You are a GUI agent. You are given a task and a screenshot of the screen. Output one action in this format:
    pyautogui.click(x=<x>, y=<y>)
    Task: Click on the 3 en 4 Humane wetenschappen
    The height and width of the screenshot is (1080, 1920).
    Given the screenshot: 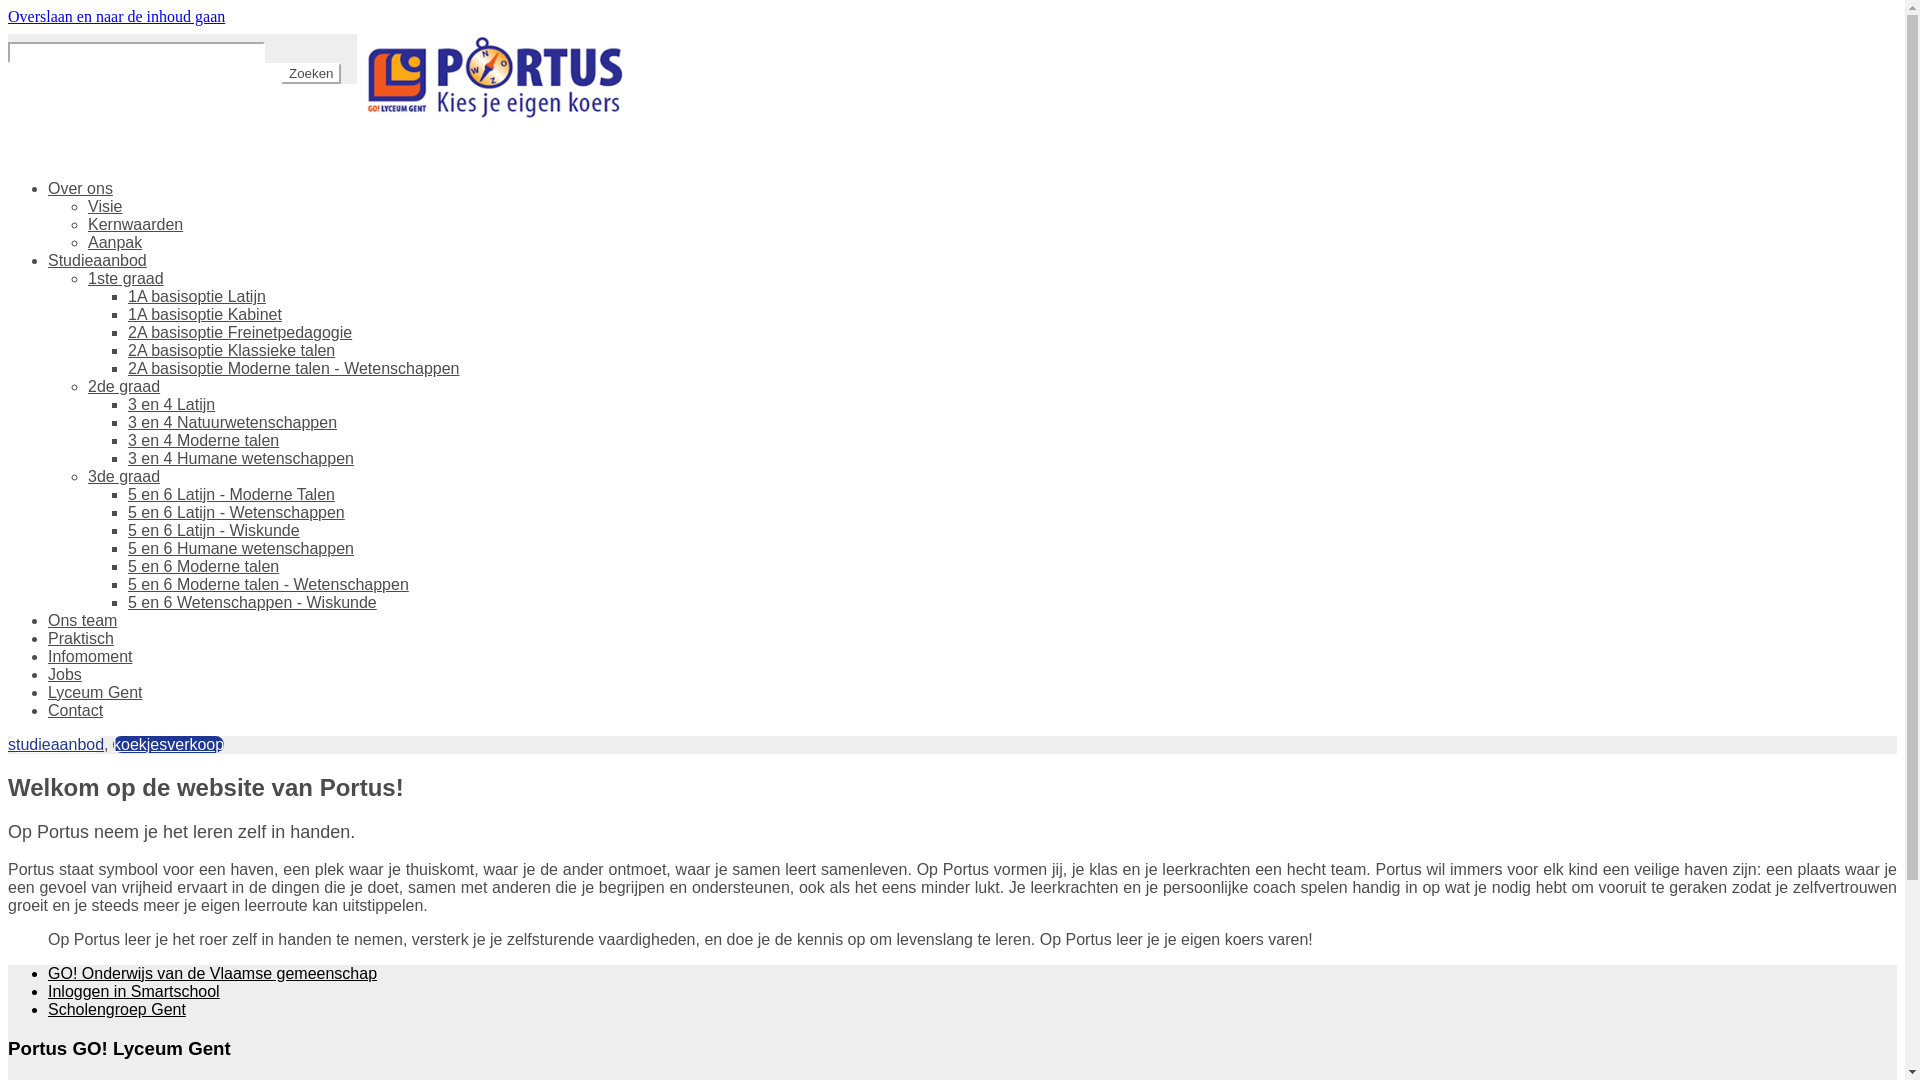 What is the action you would take?
    pyautogui.click(x=241, y=458)
    